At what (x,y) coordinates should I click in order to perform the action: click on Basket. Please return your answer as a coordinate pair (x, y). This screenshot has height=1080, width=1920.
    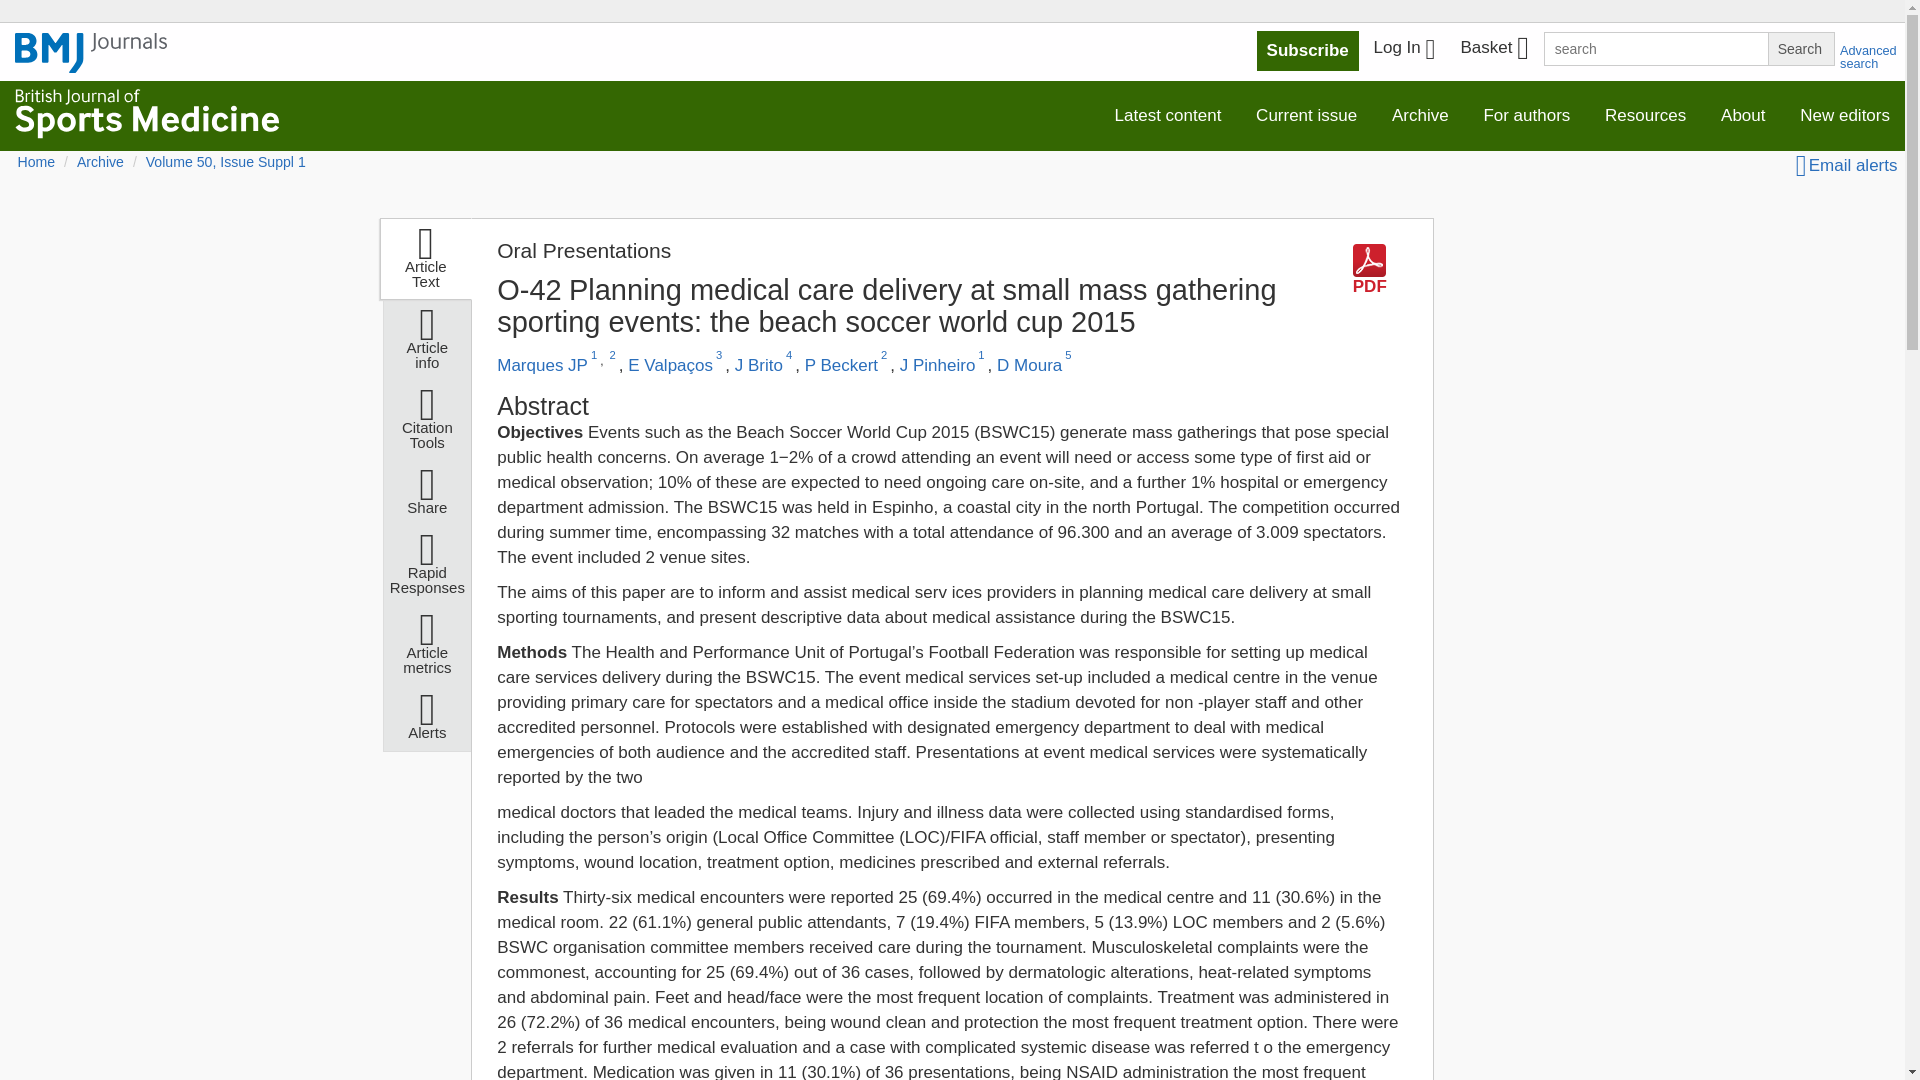
    Looking at the image, I should click on (1493, 50).